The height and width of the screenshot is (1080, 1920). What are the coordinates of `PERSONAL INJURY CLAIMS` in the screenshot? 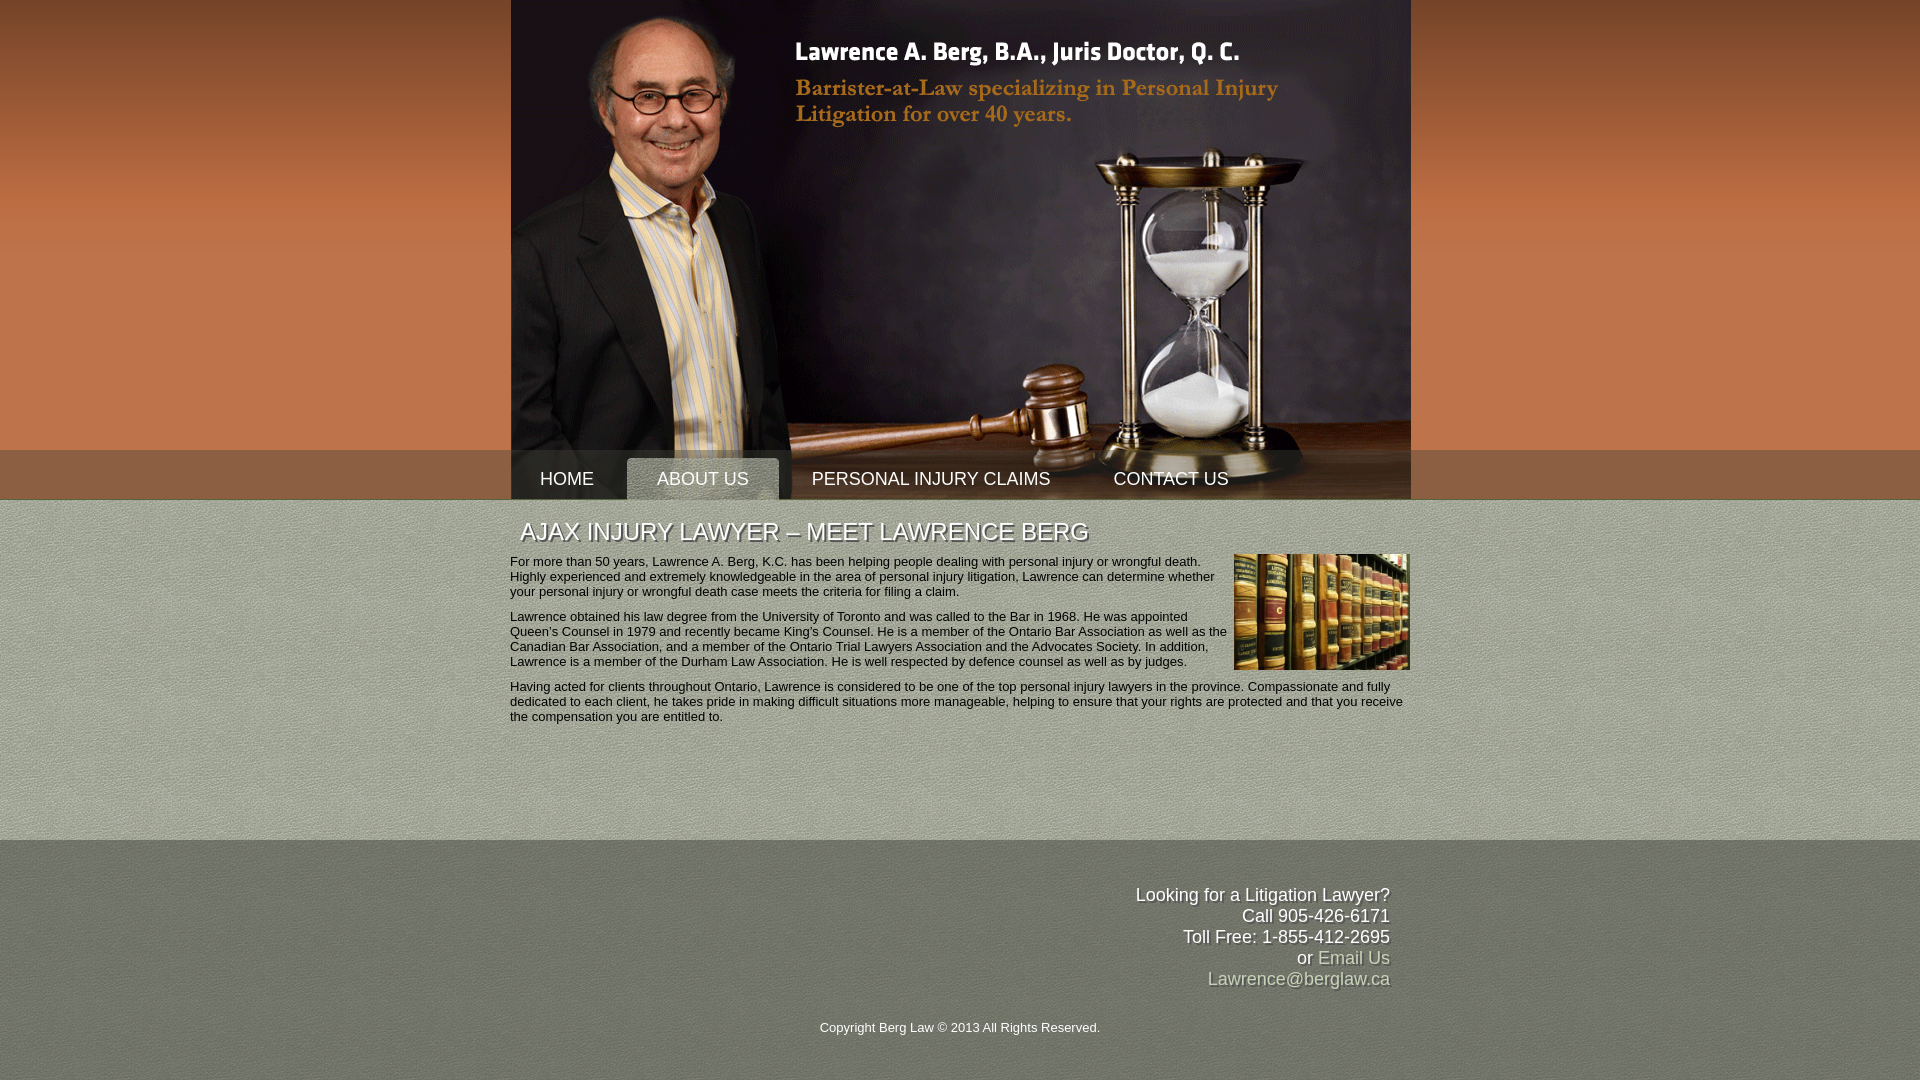 It's located at (932, 479).